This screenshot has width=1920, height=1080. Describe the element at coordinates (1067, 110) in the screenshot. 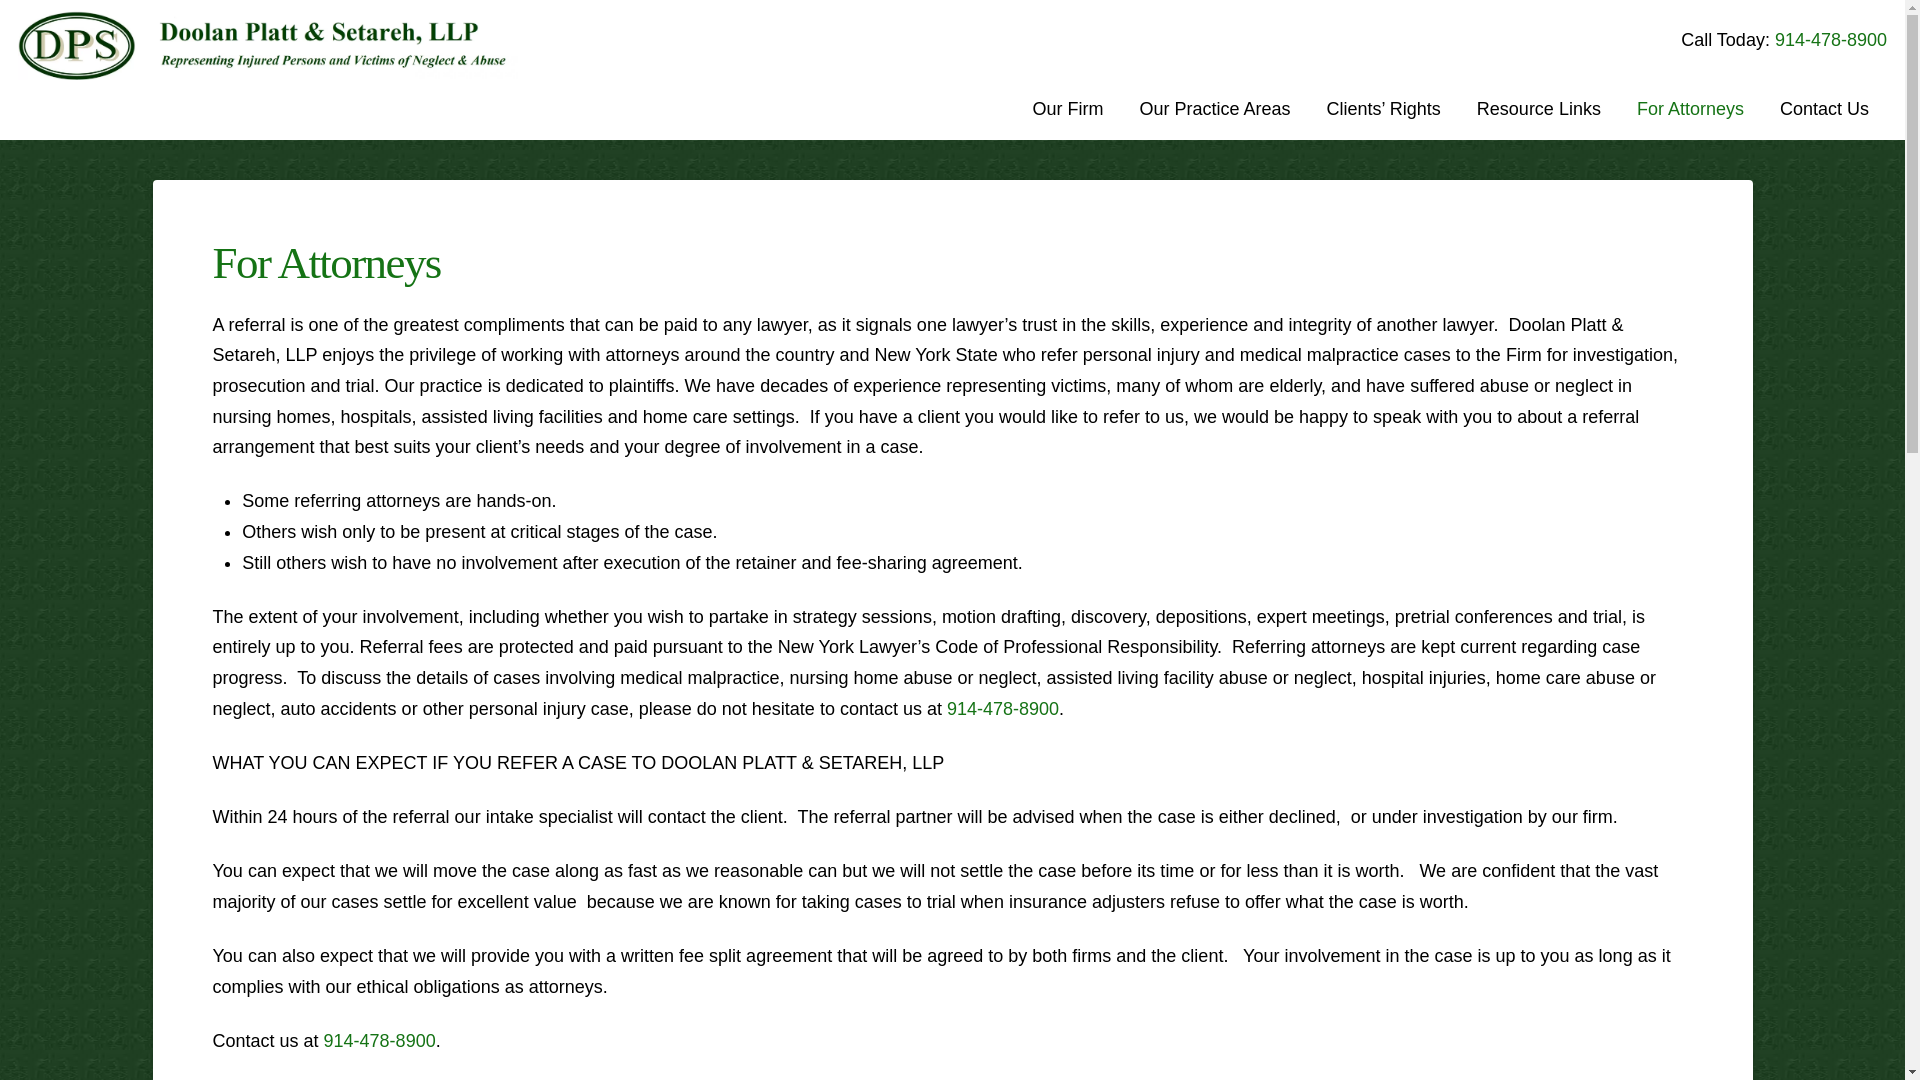

I see `Our Firm` at that location.